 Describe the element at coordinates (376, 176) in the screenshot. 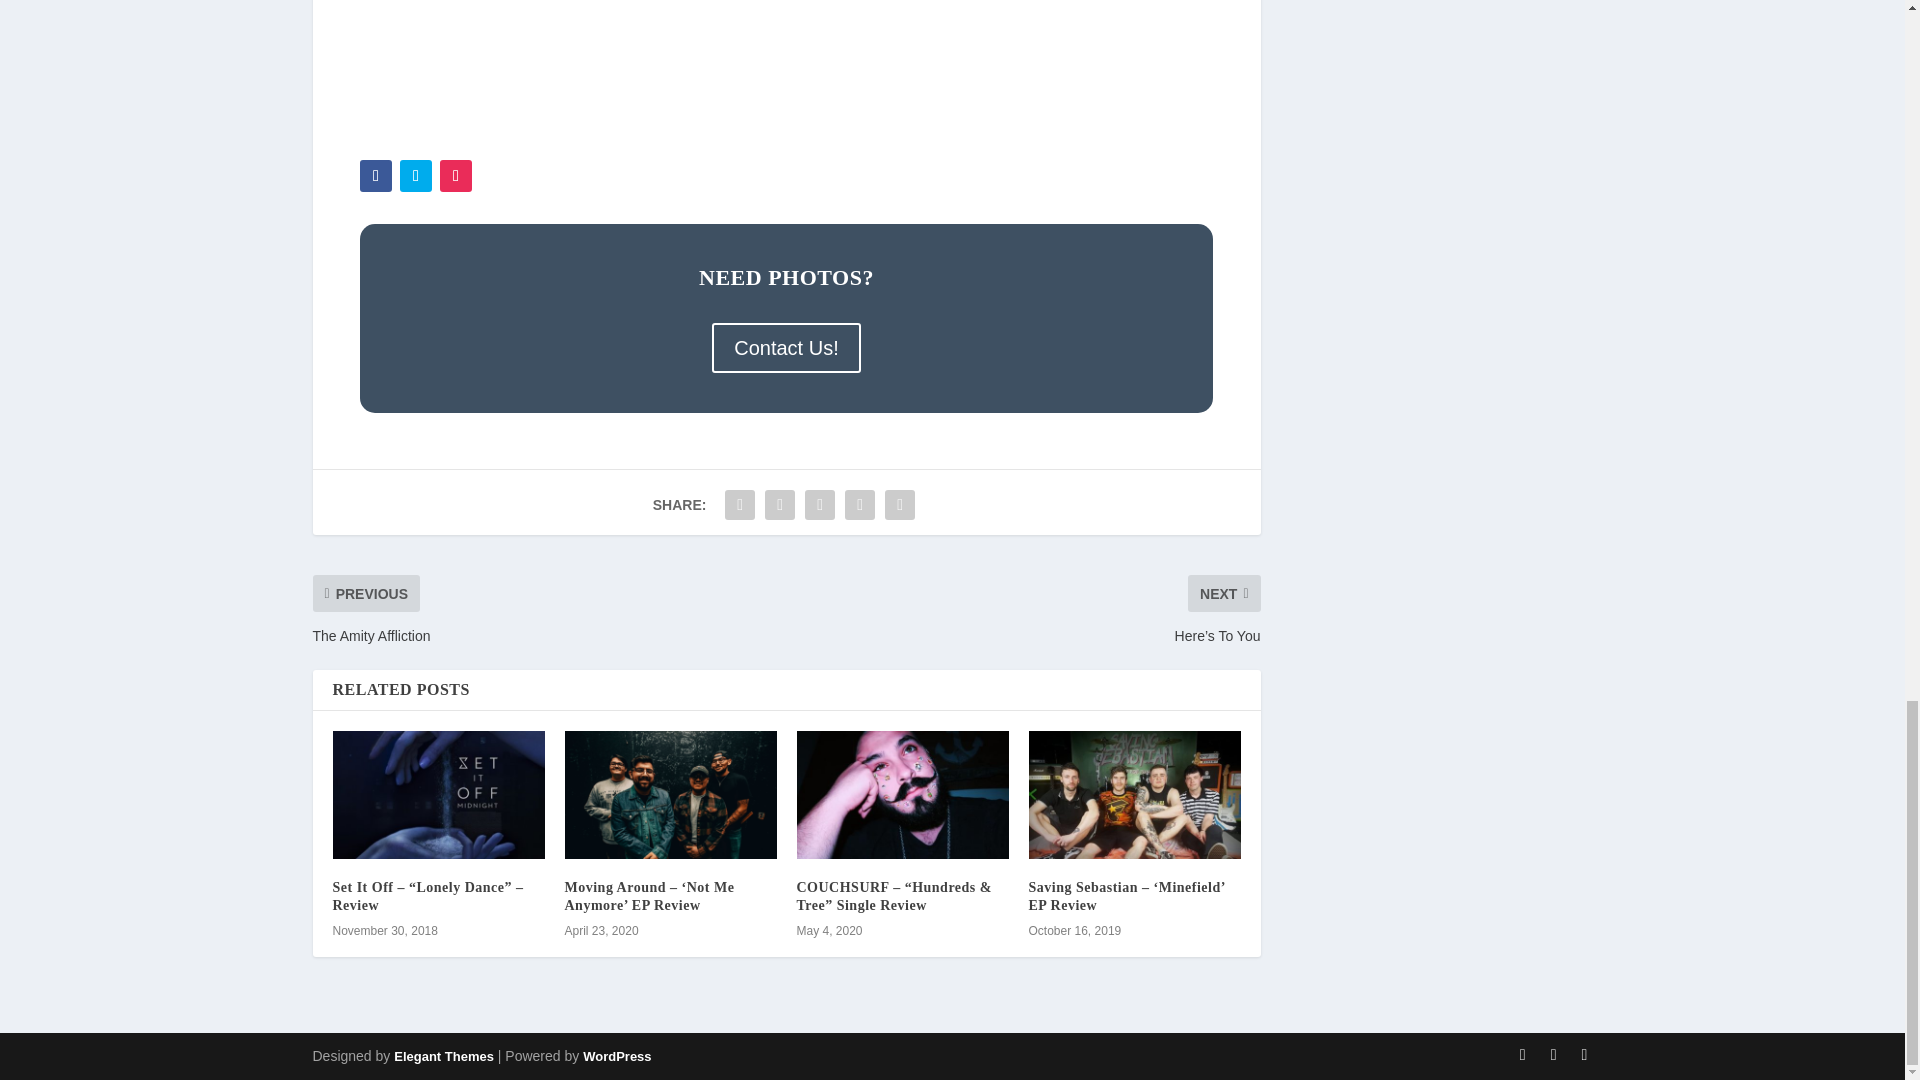

I see `Follow on Facebook` at that location.